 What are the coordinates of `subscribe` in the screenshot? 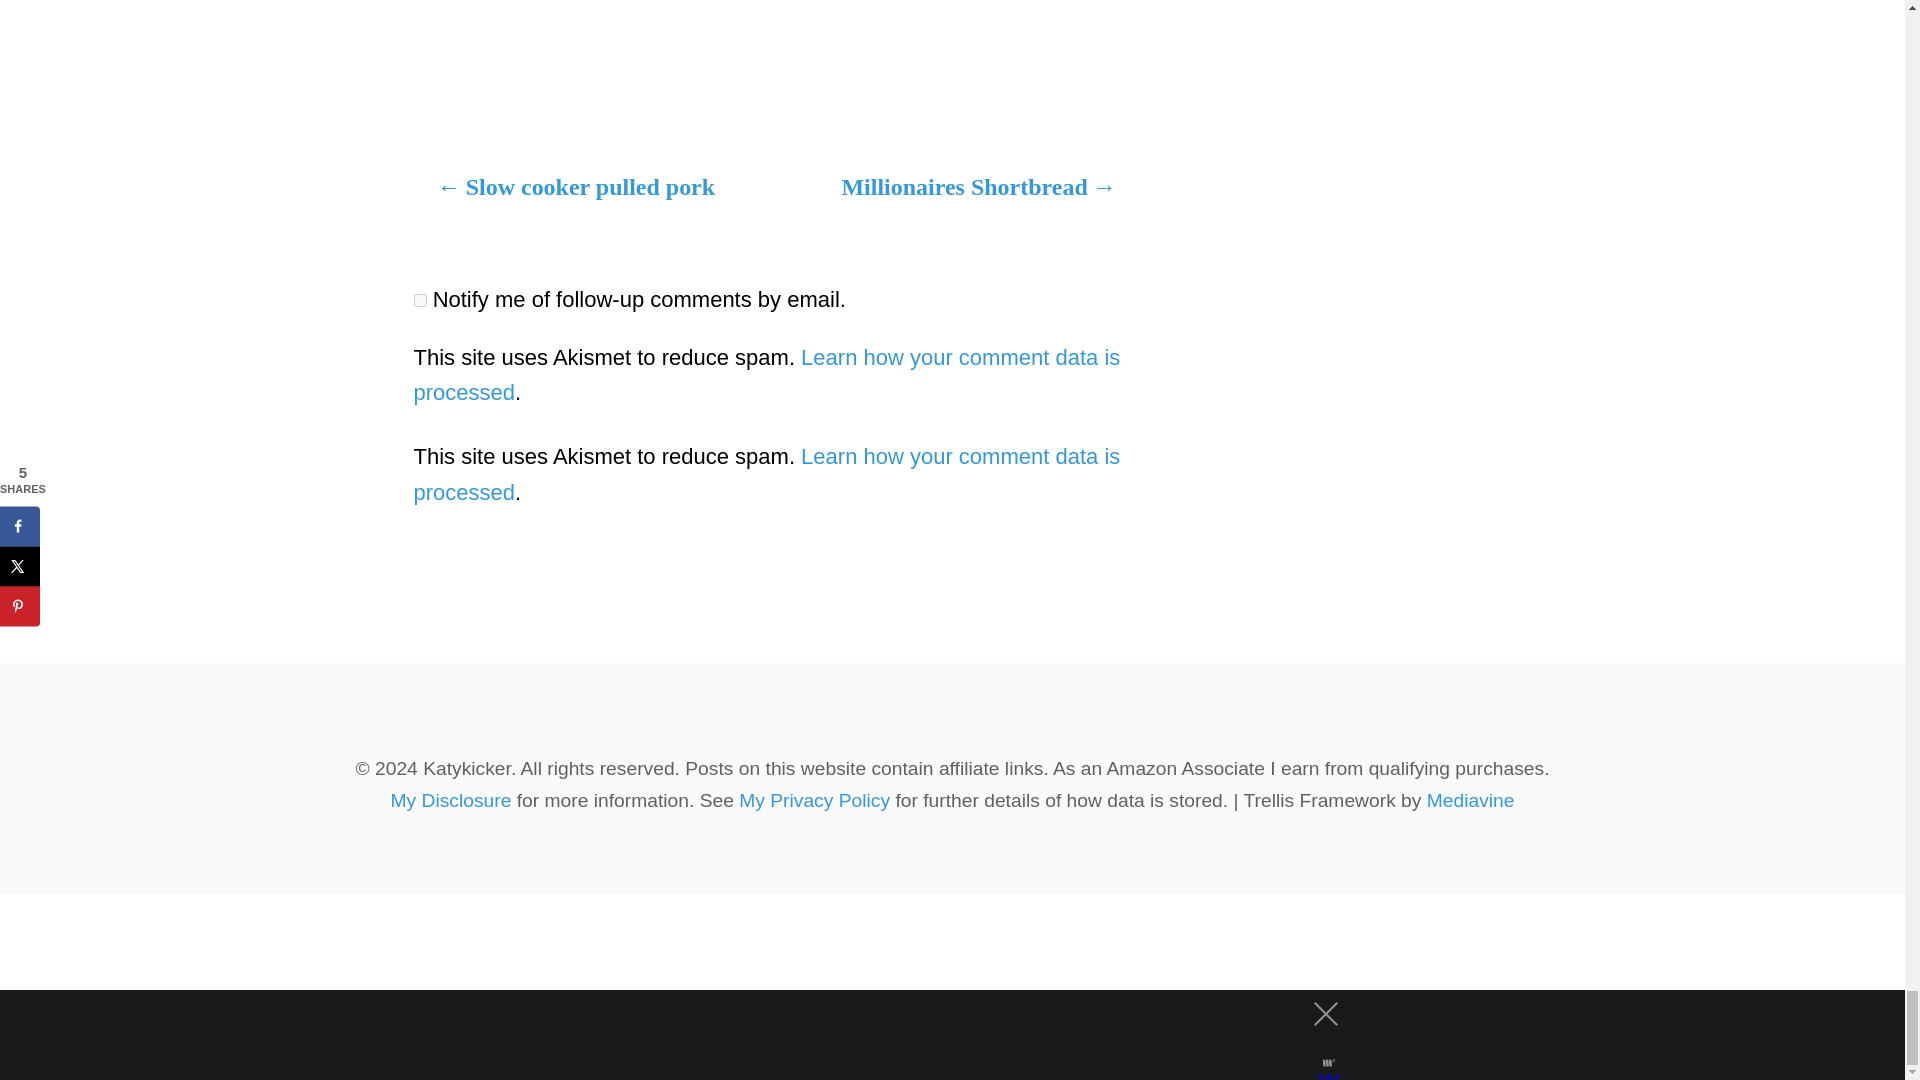 It's located at (420, 300).